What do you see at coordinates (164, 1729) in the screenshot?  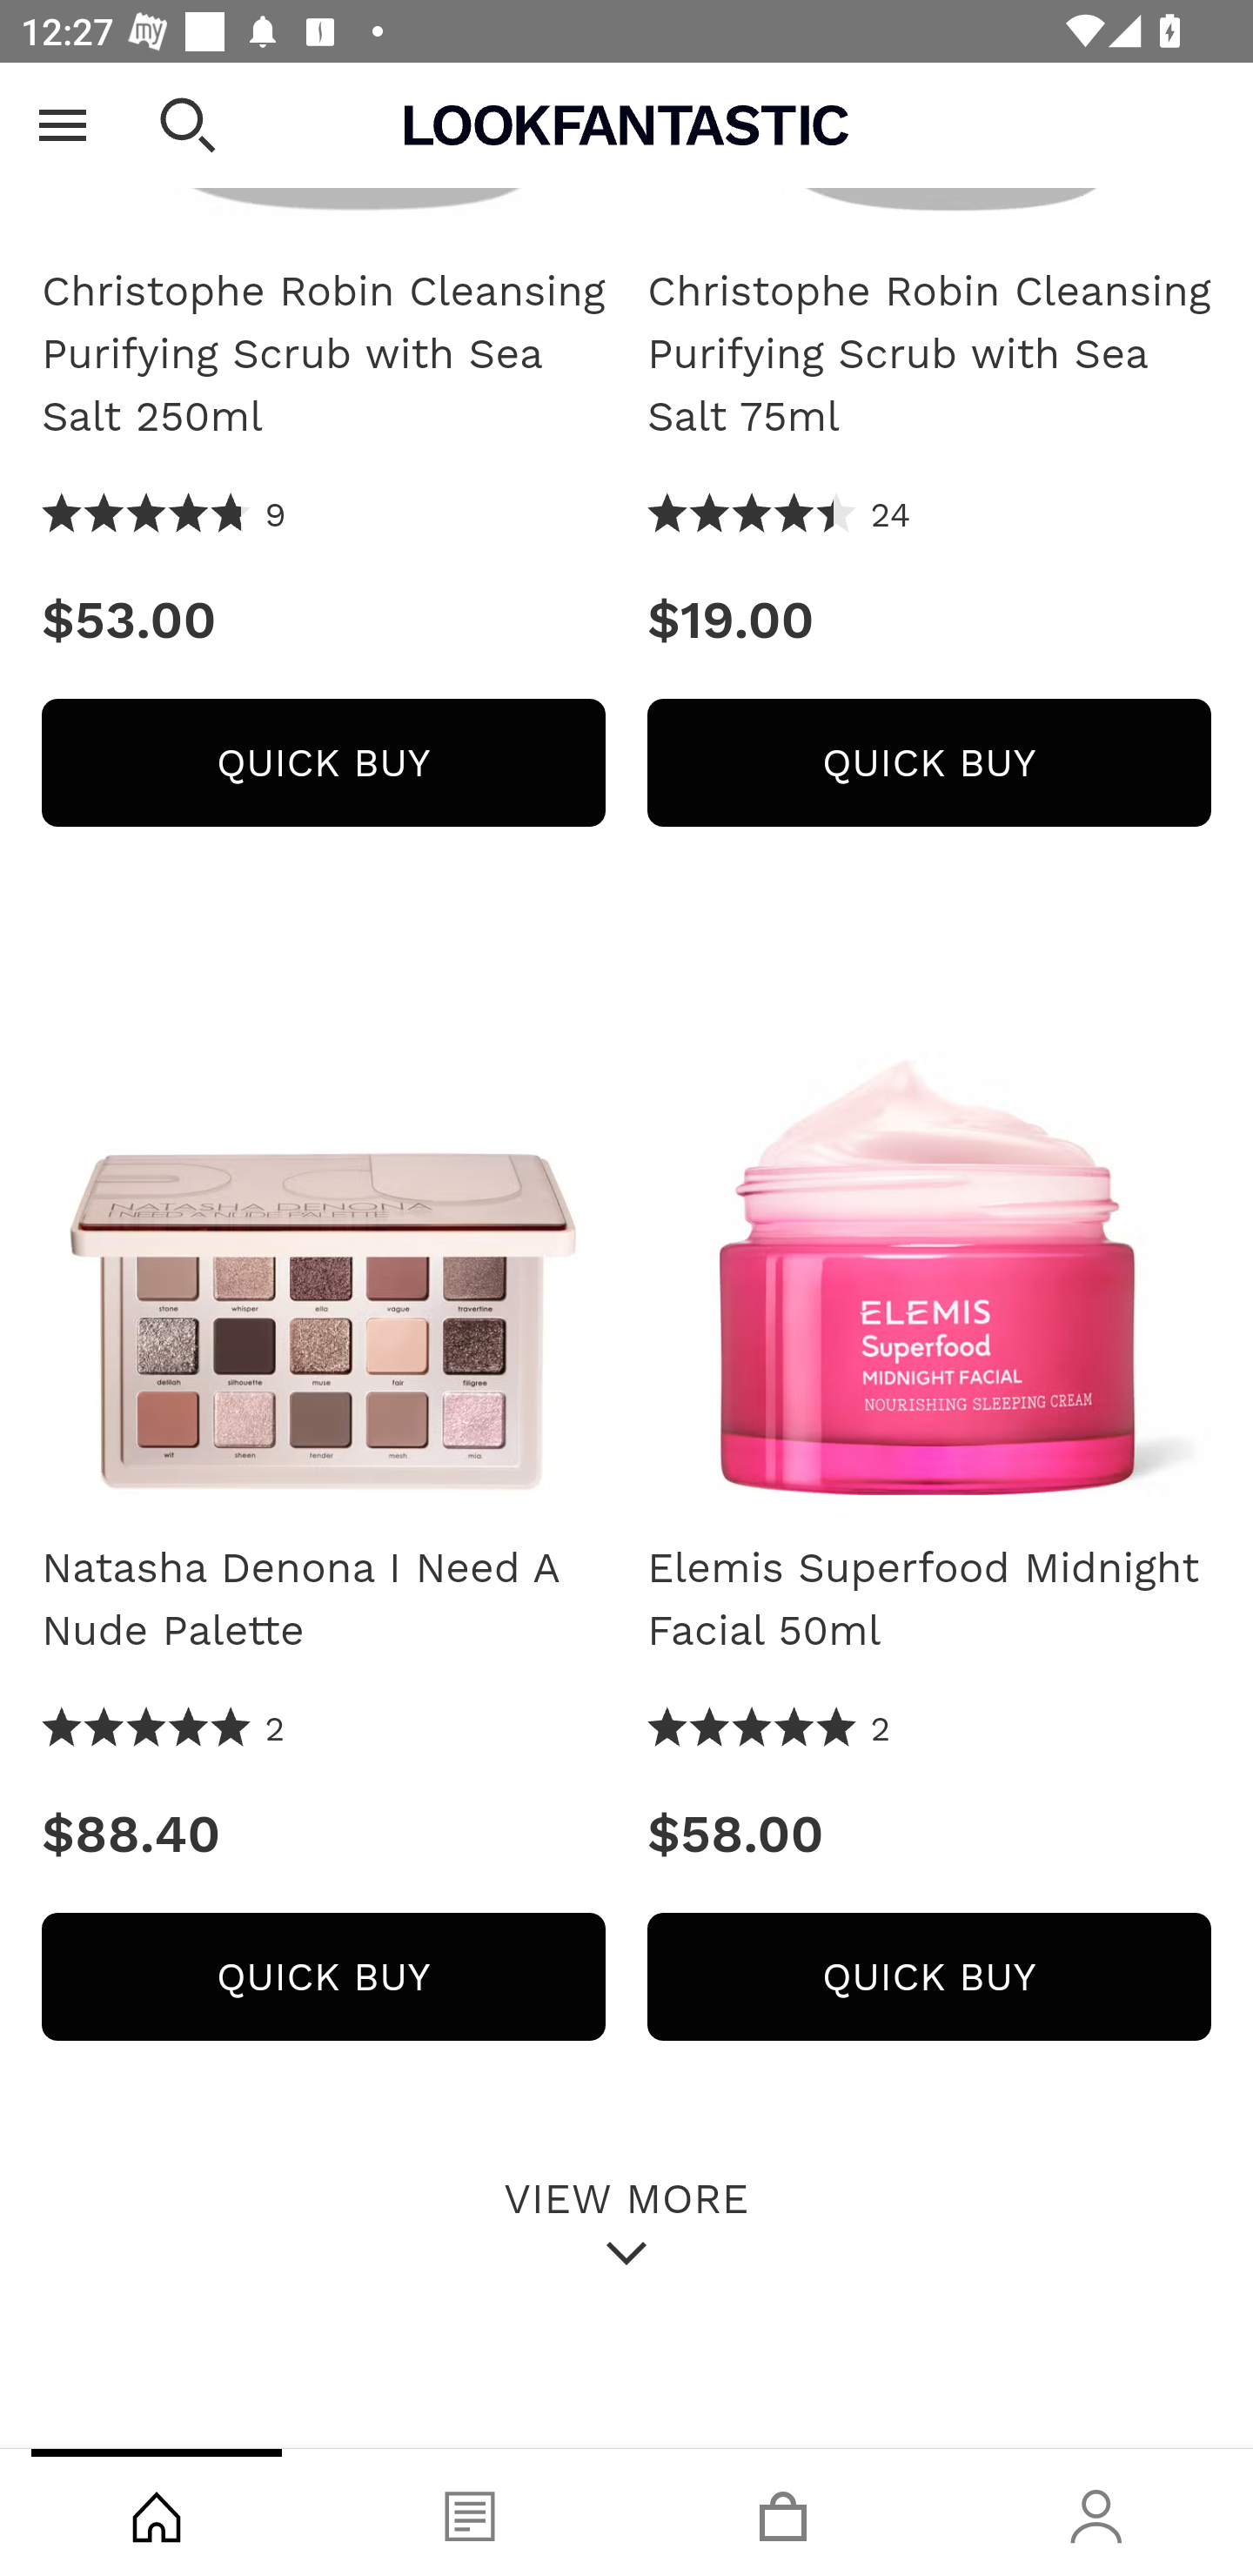 I see `5.0 Stars 2 Reviews` at bounding box center [164, 1729].